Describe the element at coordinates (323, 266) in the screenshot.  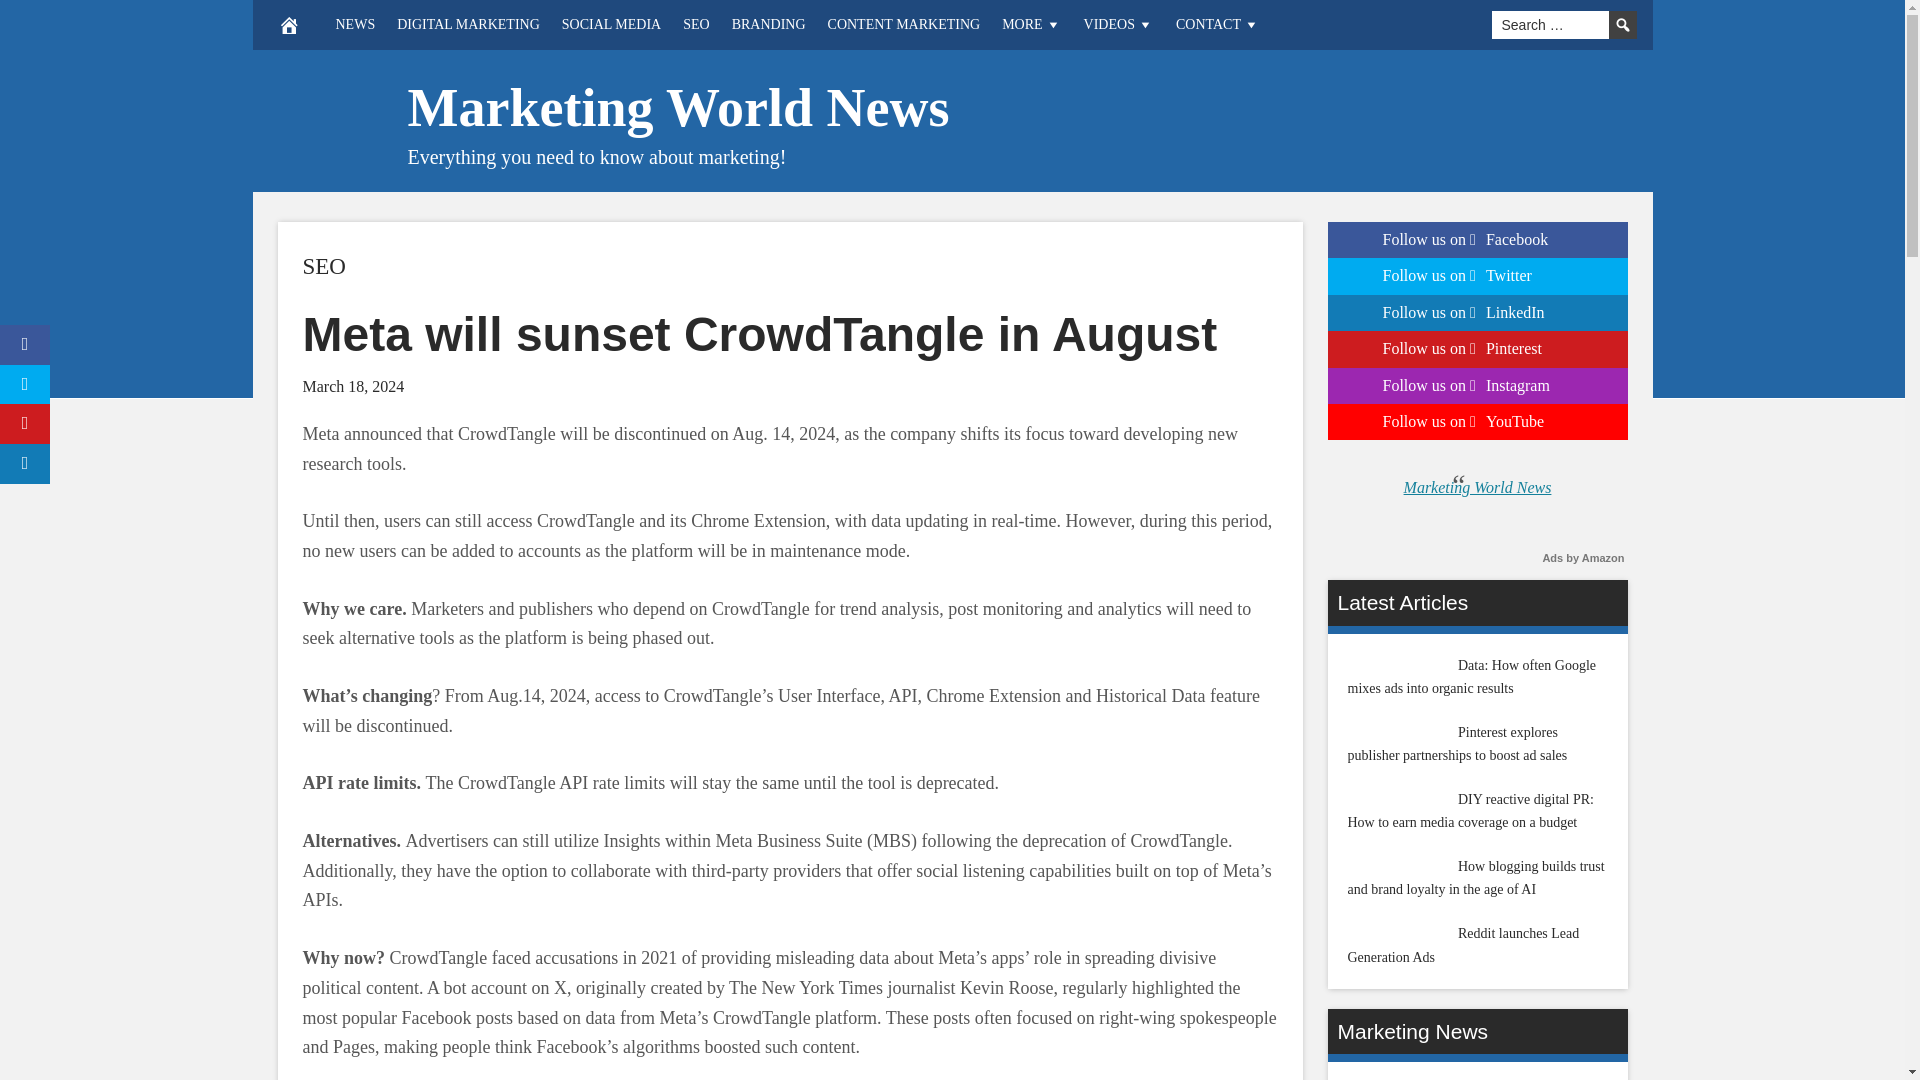
I see `SEO` at that location.